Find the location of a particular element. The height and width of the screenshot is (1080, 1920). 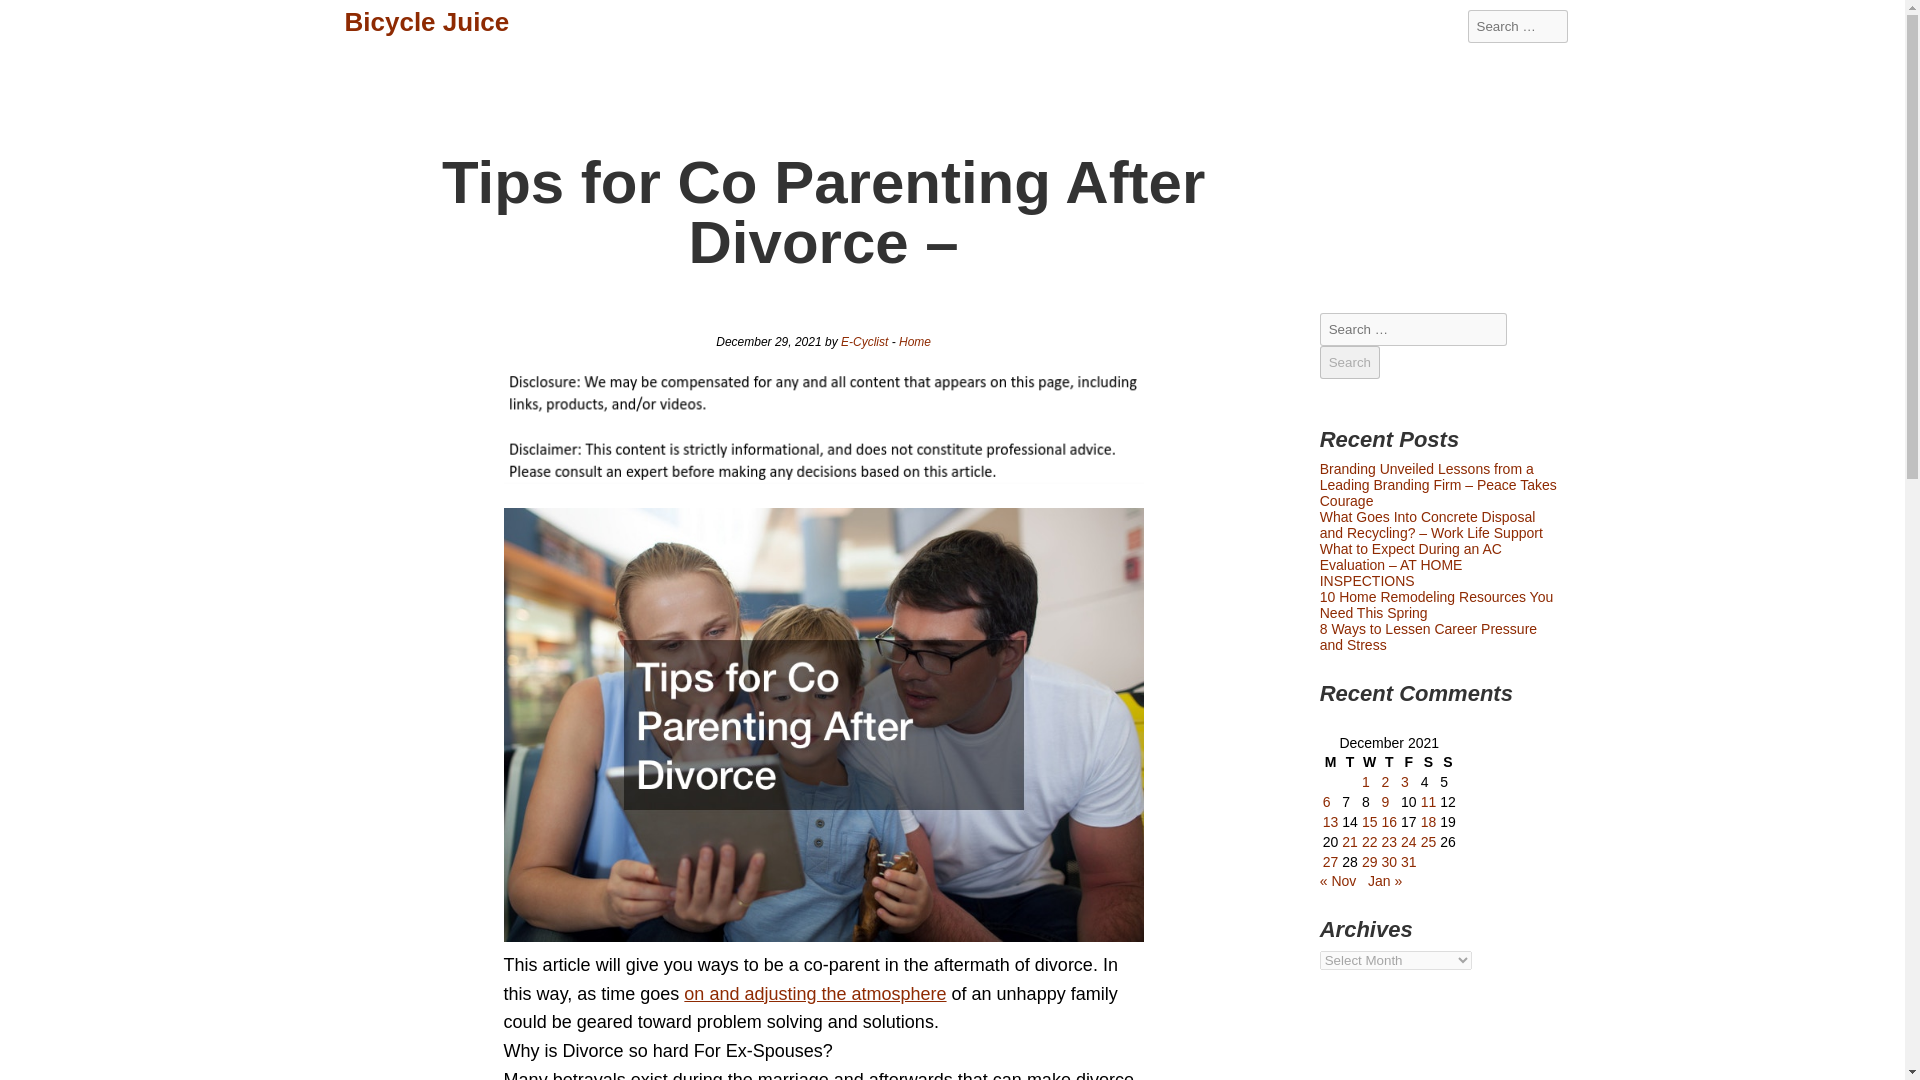

Bicycle Juice is located at coordinates (426, 22).